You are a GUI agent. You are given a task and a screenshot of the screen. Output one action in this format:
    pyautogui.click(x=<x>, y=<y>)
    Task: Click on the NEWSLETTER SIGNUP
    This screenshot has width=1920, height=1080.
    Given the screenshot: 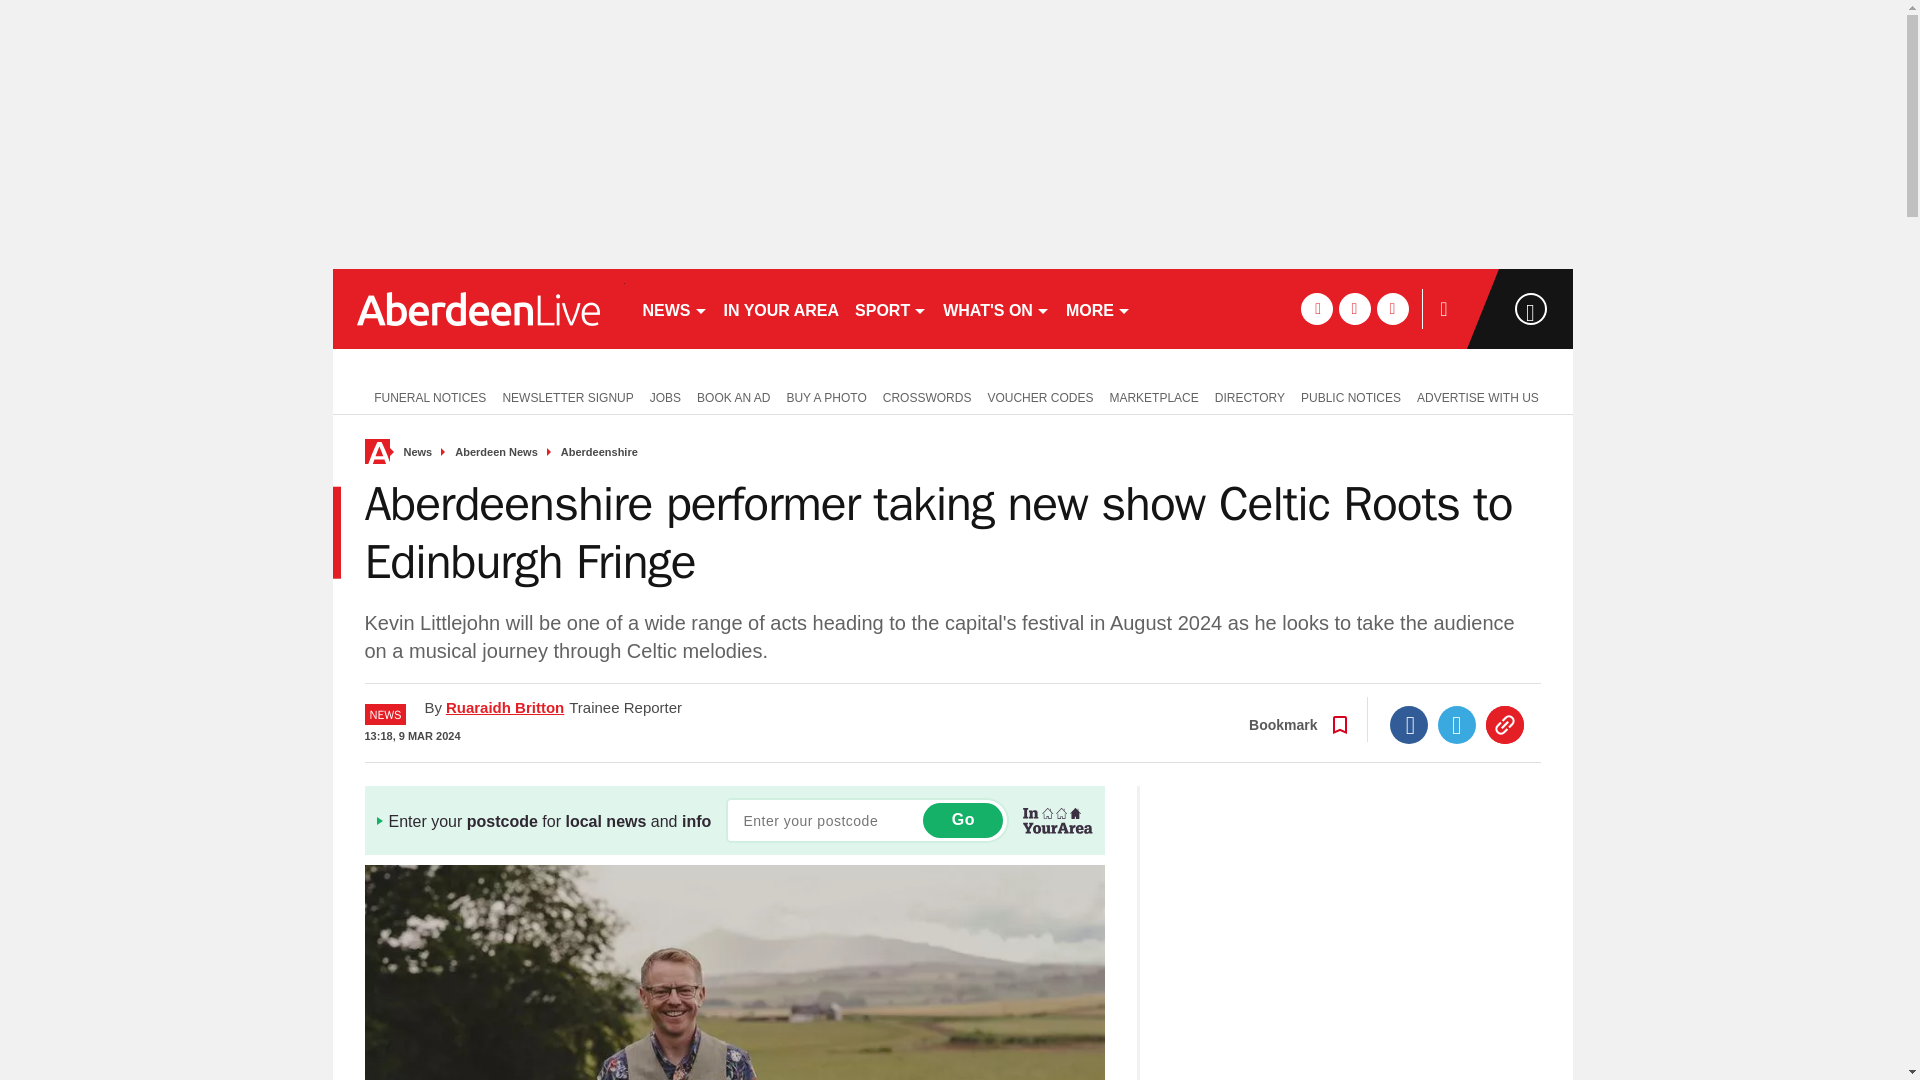 What is the action you would take?
    pyautogui.click(x=567, y=396)
    